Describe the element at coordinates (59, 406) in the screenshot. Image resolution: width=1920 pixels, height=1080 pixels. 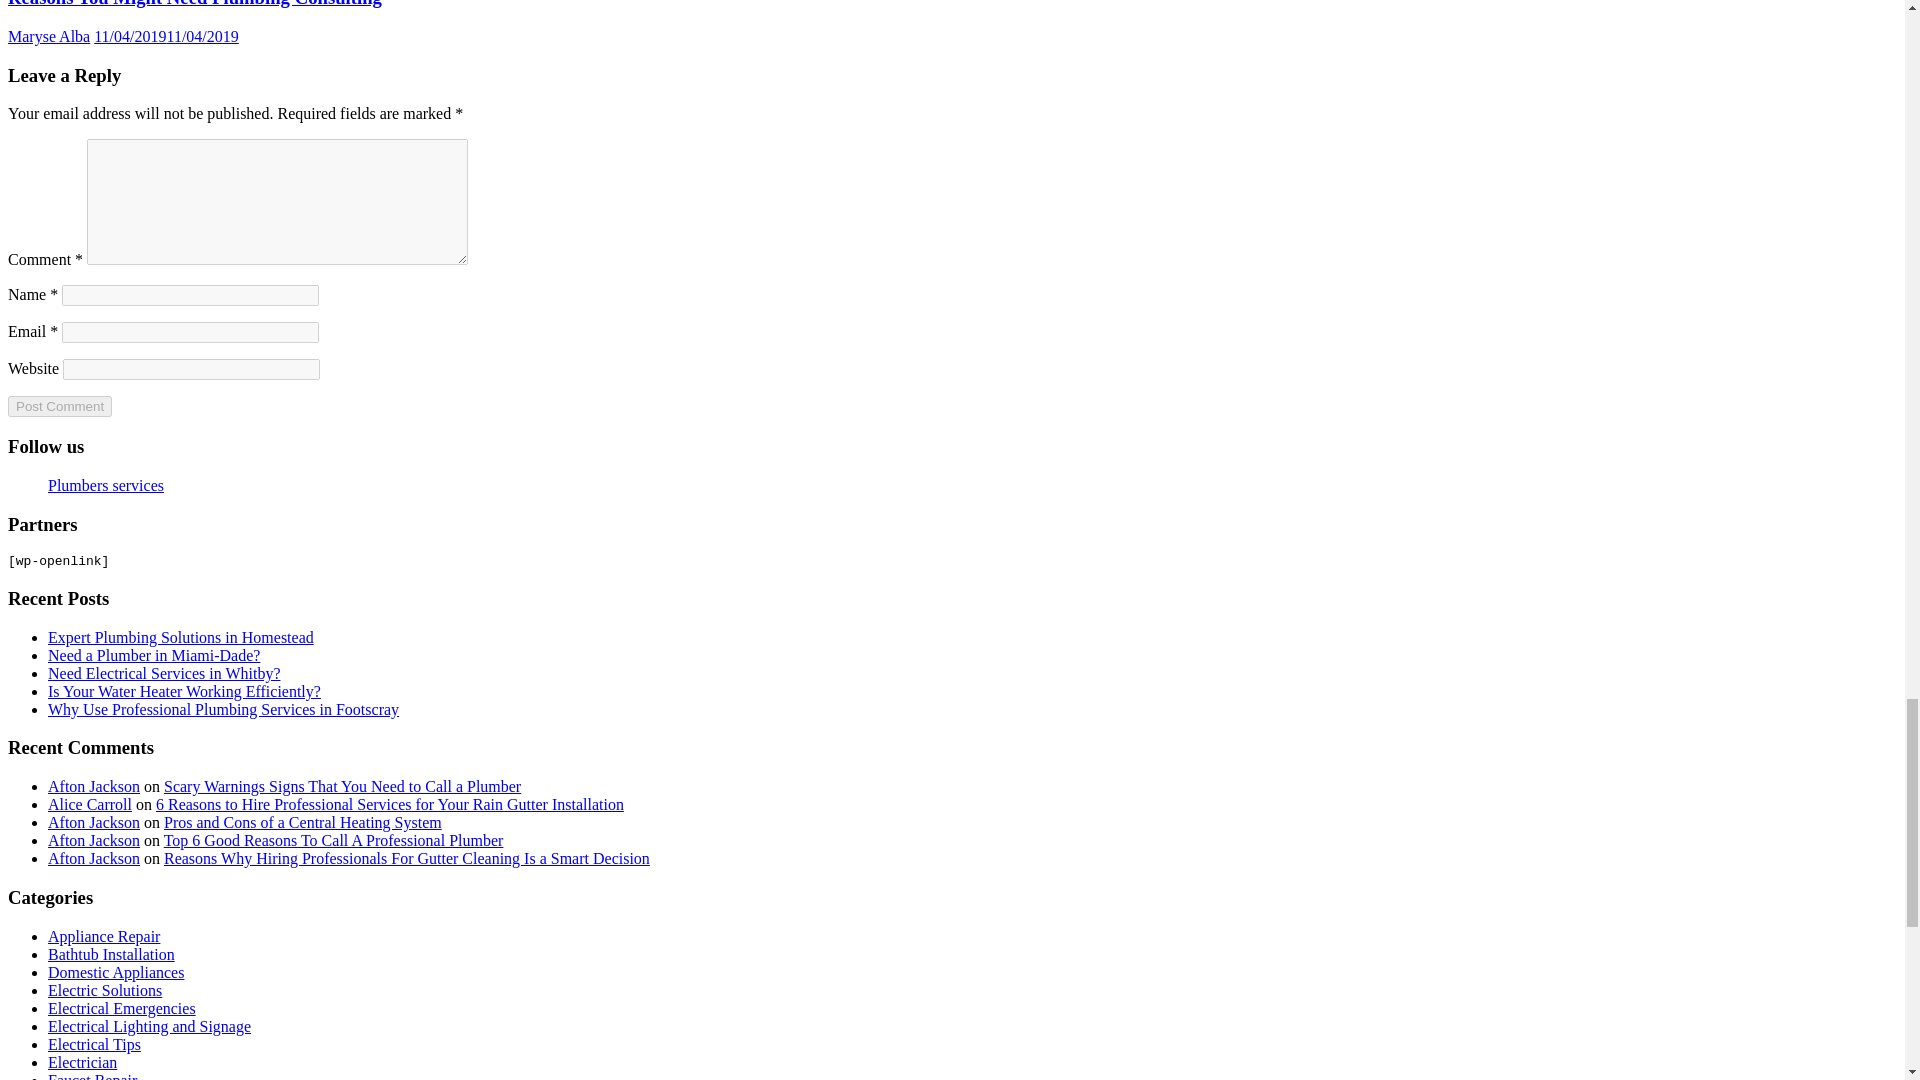
I see `Post Comment` at that location.